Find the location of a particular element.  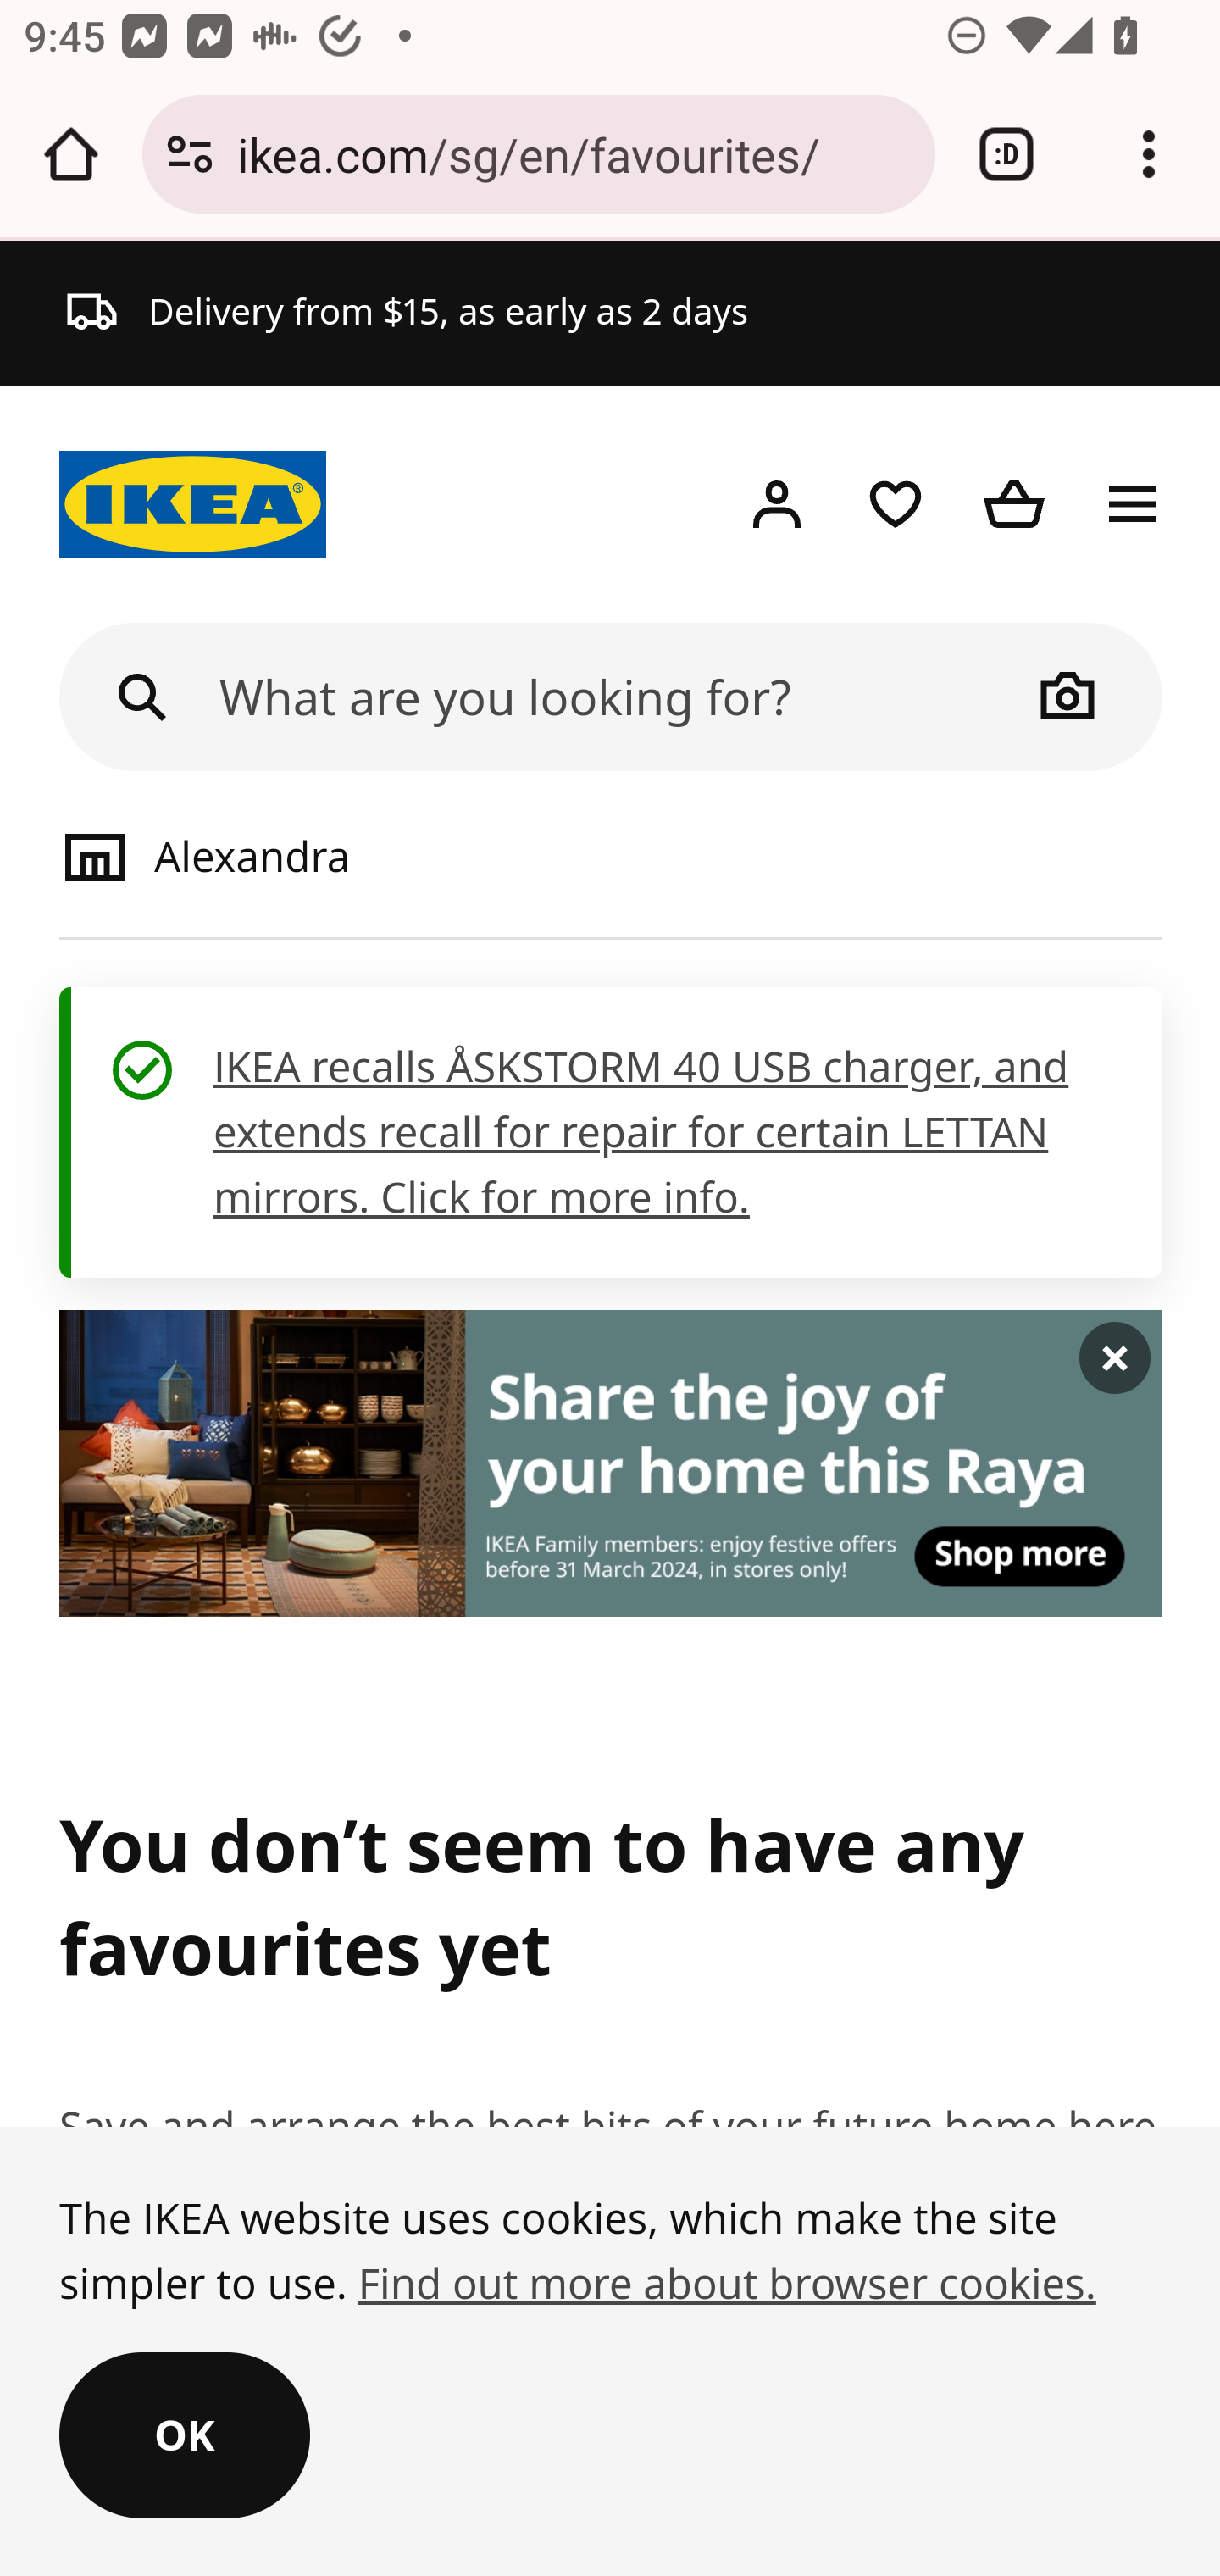

OK is located at coordinates (185, 2437).